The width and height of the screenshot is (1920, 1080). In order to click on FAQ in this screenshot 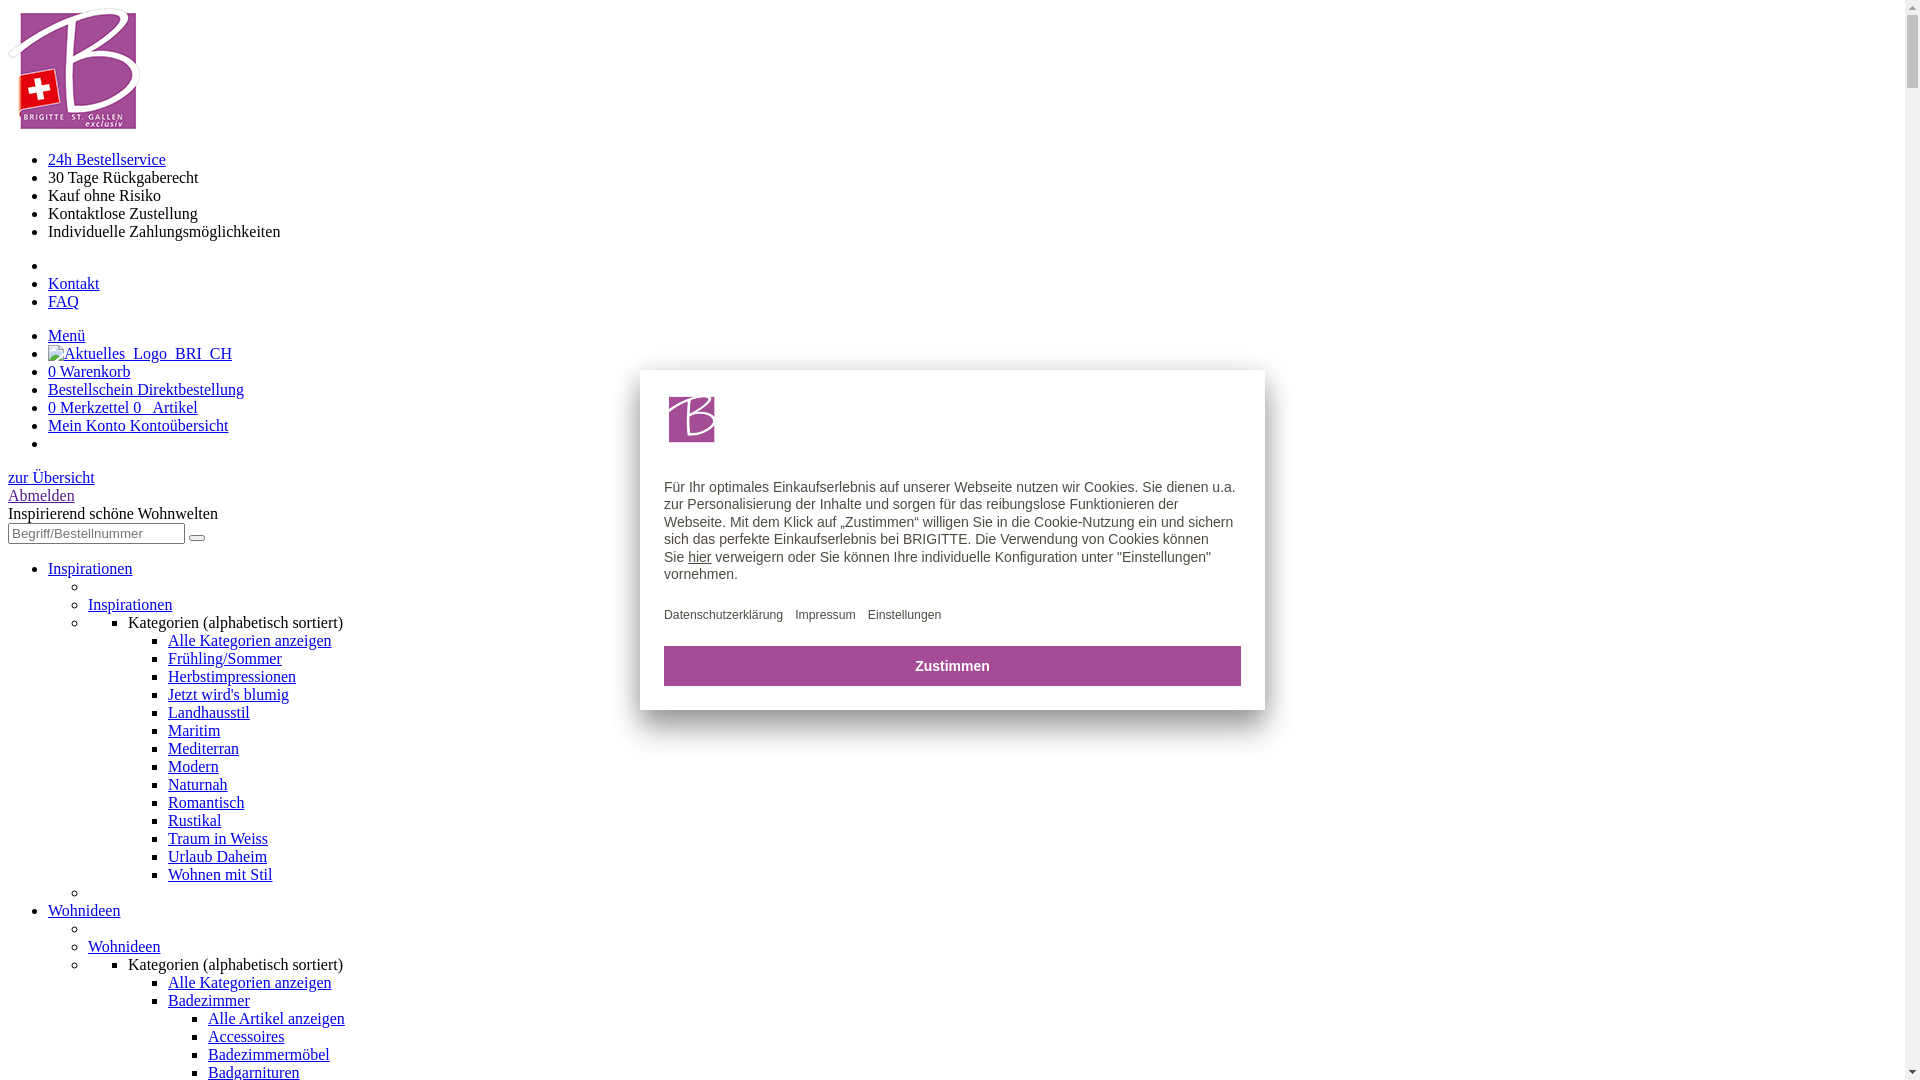, I will do `click(64, 302)`.